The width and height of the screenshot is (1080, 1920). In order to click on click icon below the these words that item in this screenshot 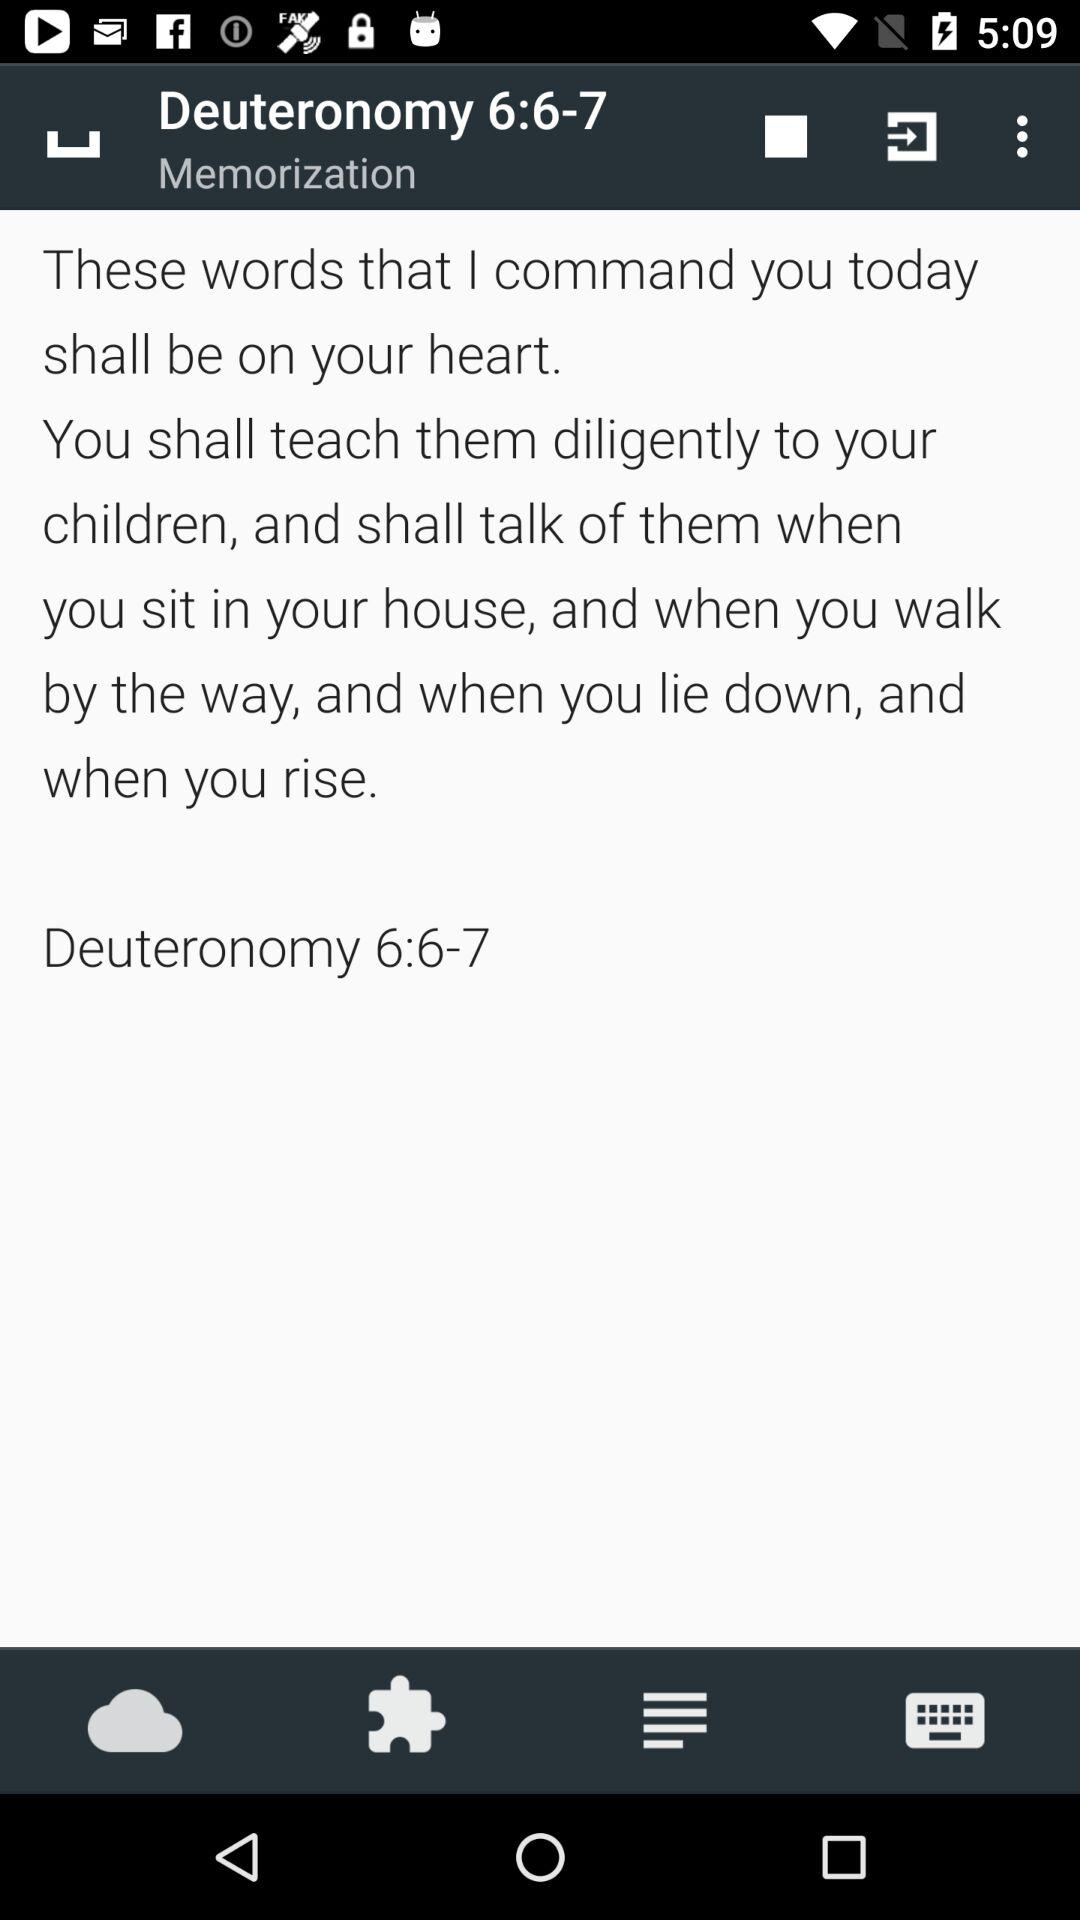, I will do `click(405, 1720)`.